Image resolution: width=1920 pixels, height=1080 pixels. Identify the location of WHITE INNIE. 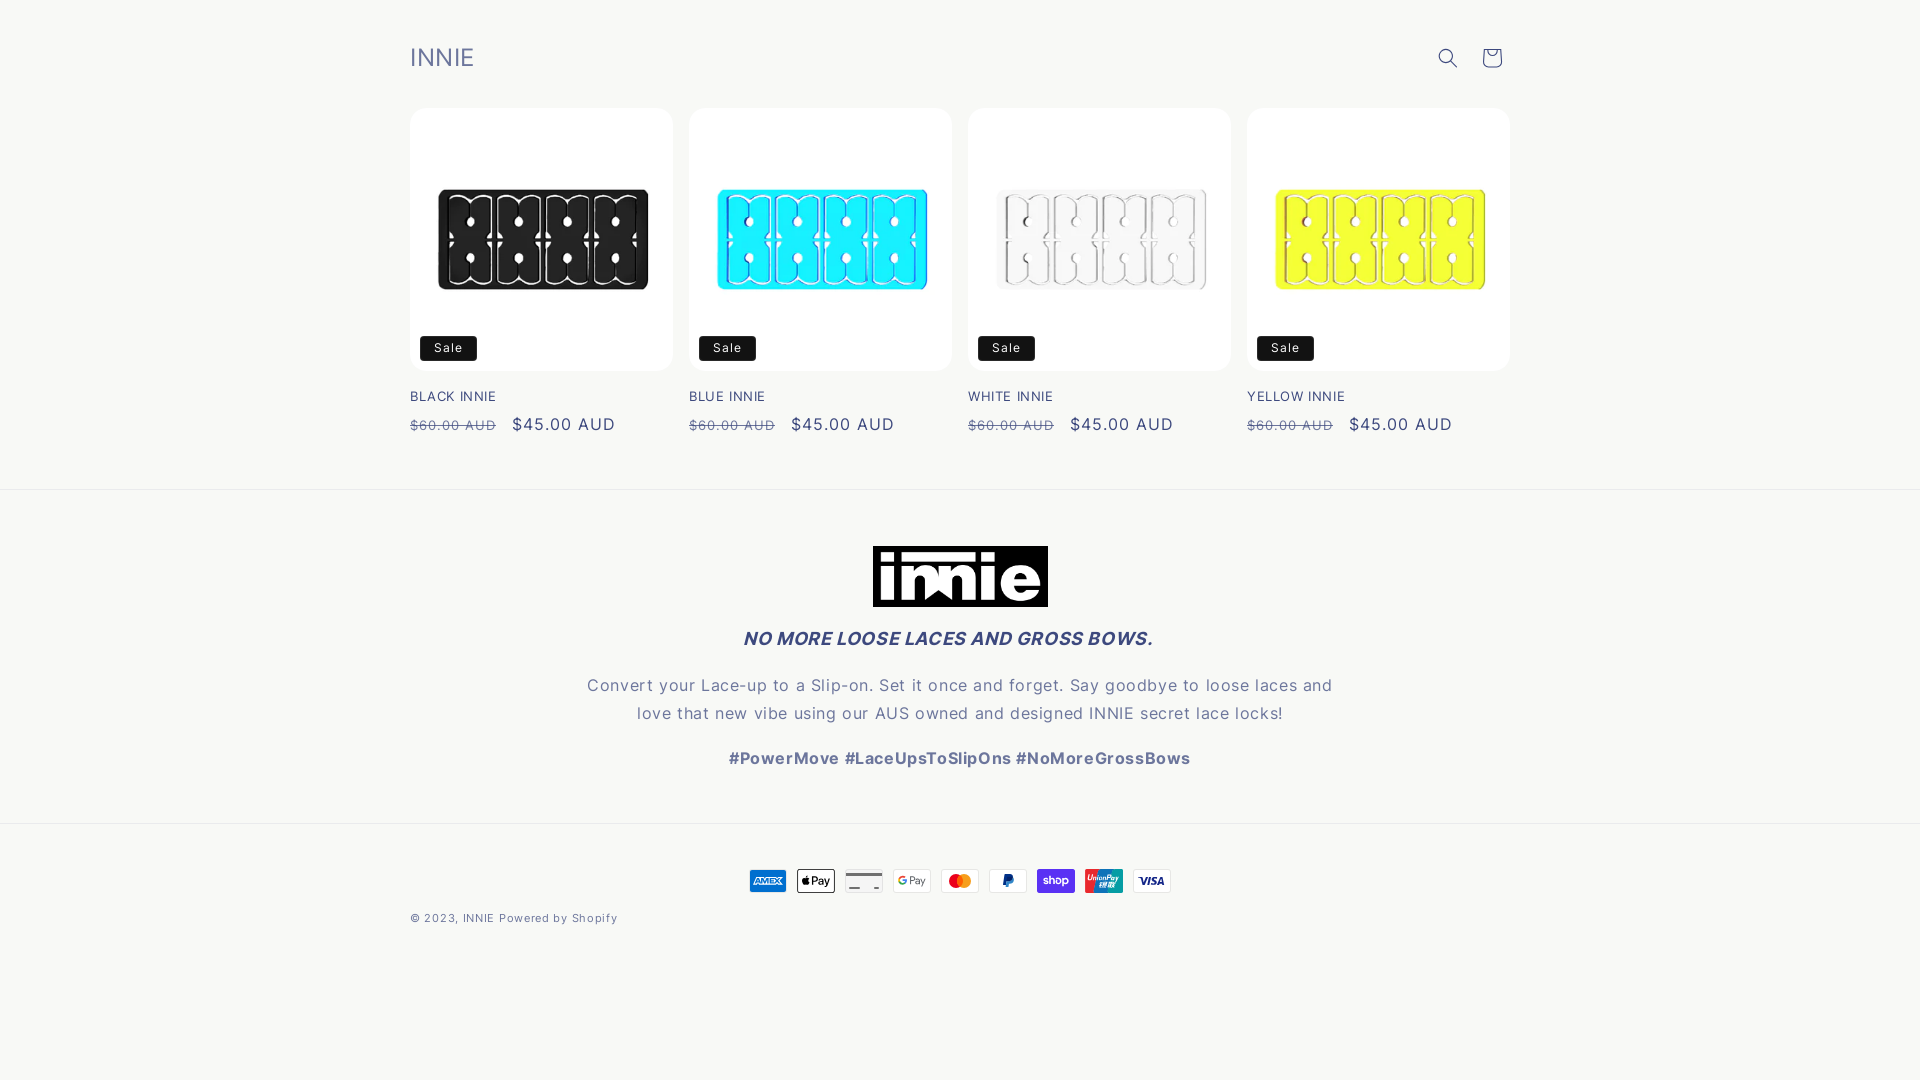
(1100, 396).